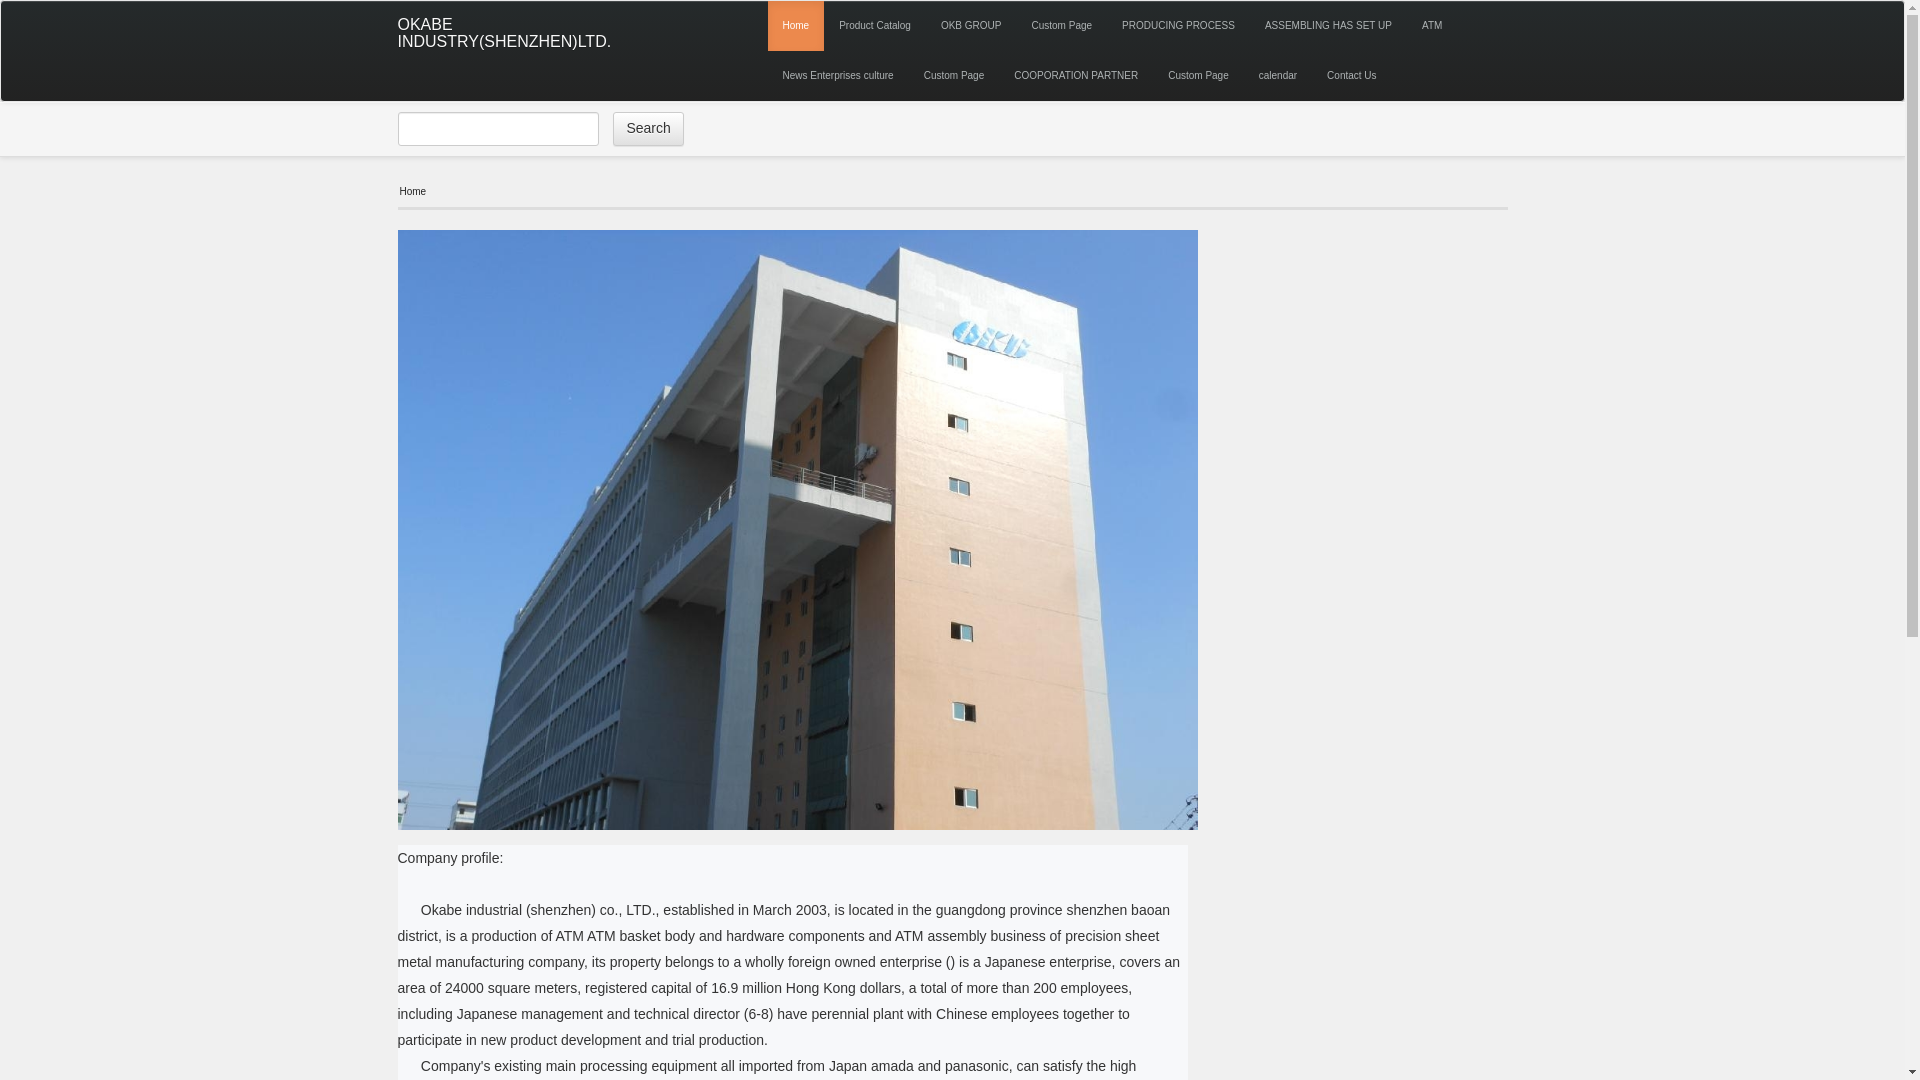 Image resolution: width=1920 pixels, height=1080 pixels. Describe the element at coordinates (1178, 26) in the screenshot. I see `PRODUCING PROCESS` at that location.